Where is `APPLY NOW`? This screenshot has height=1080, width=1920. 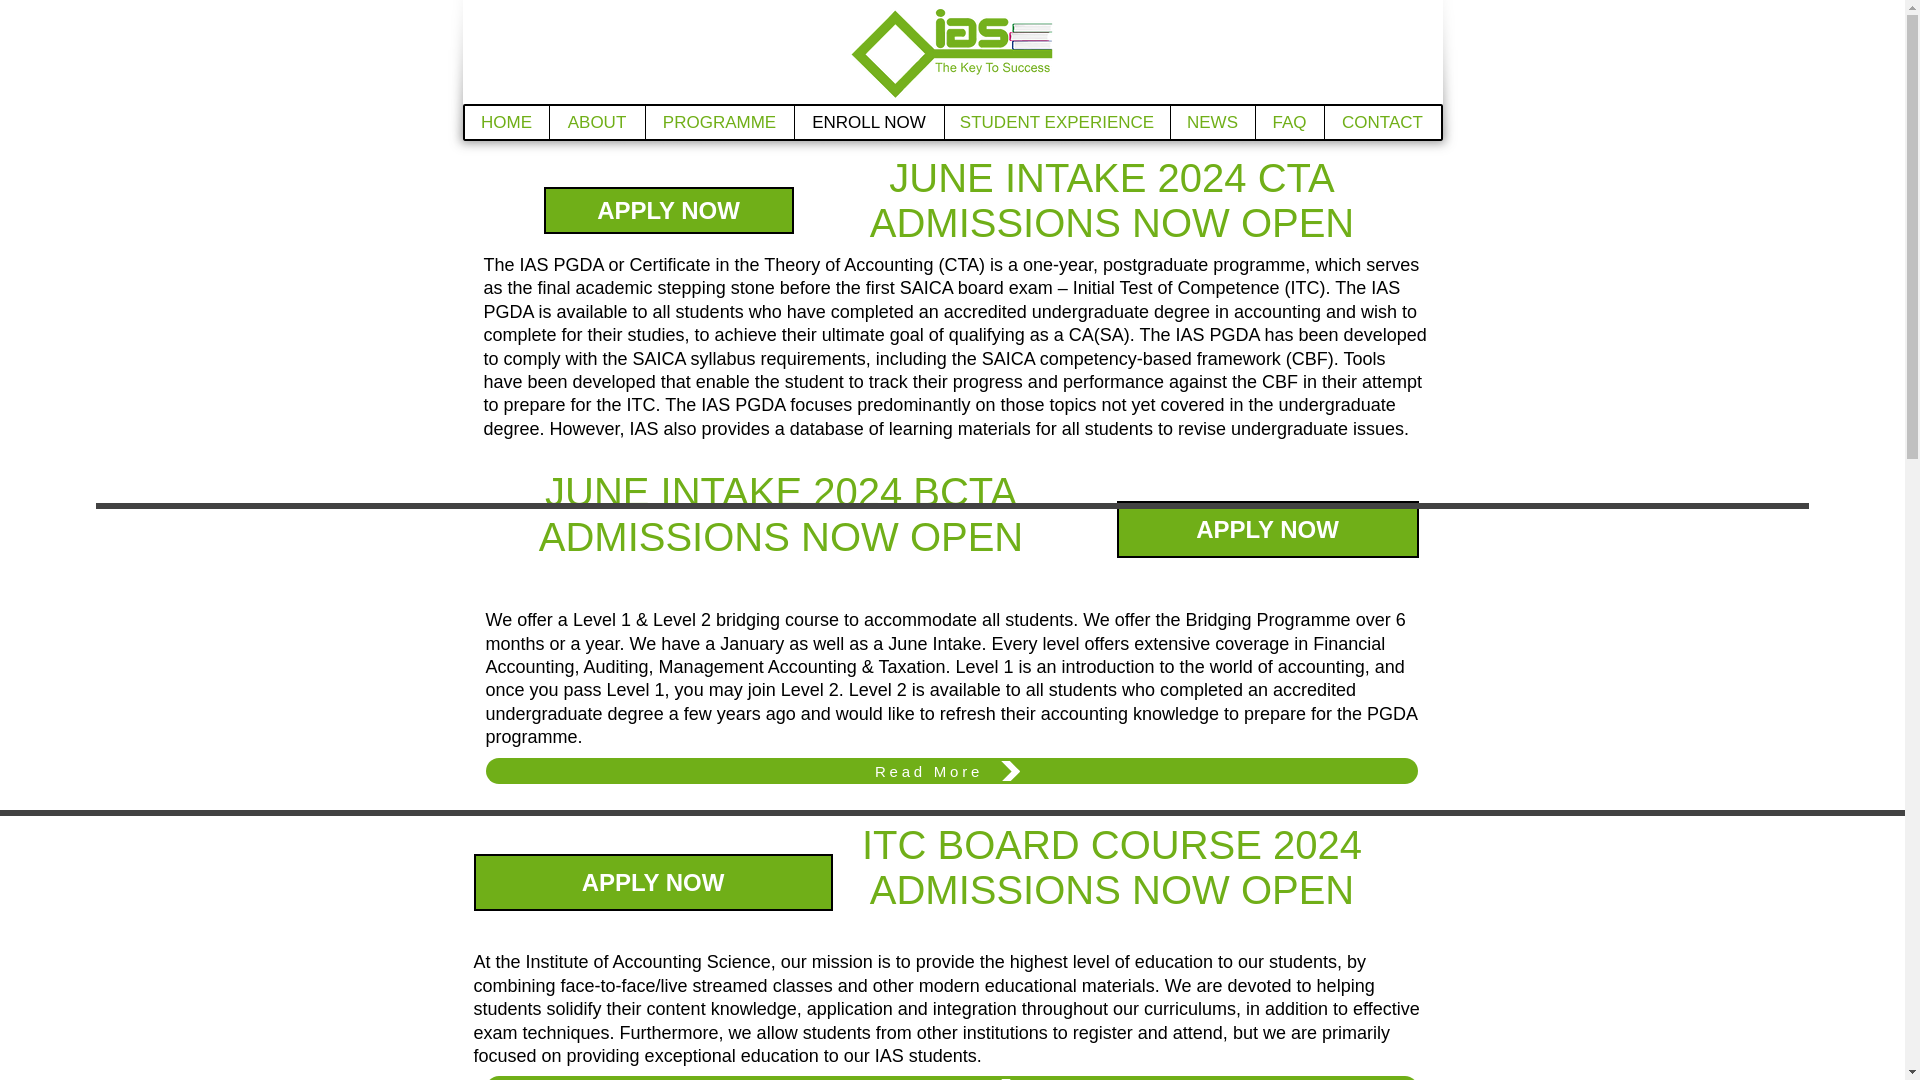 APPLY NOW is located at coordinates (668, 210).